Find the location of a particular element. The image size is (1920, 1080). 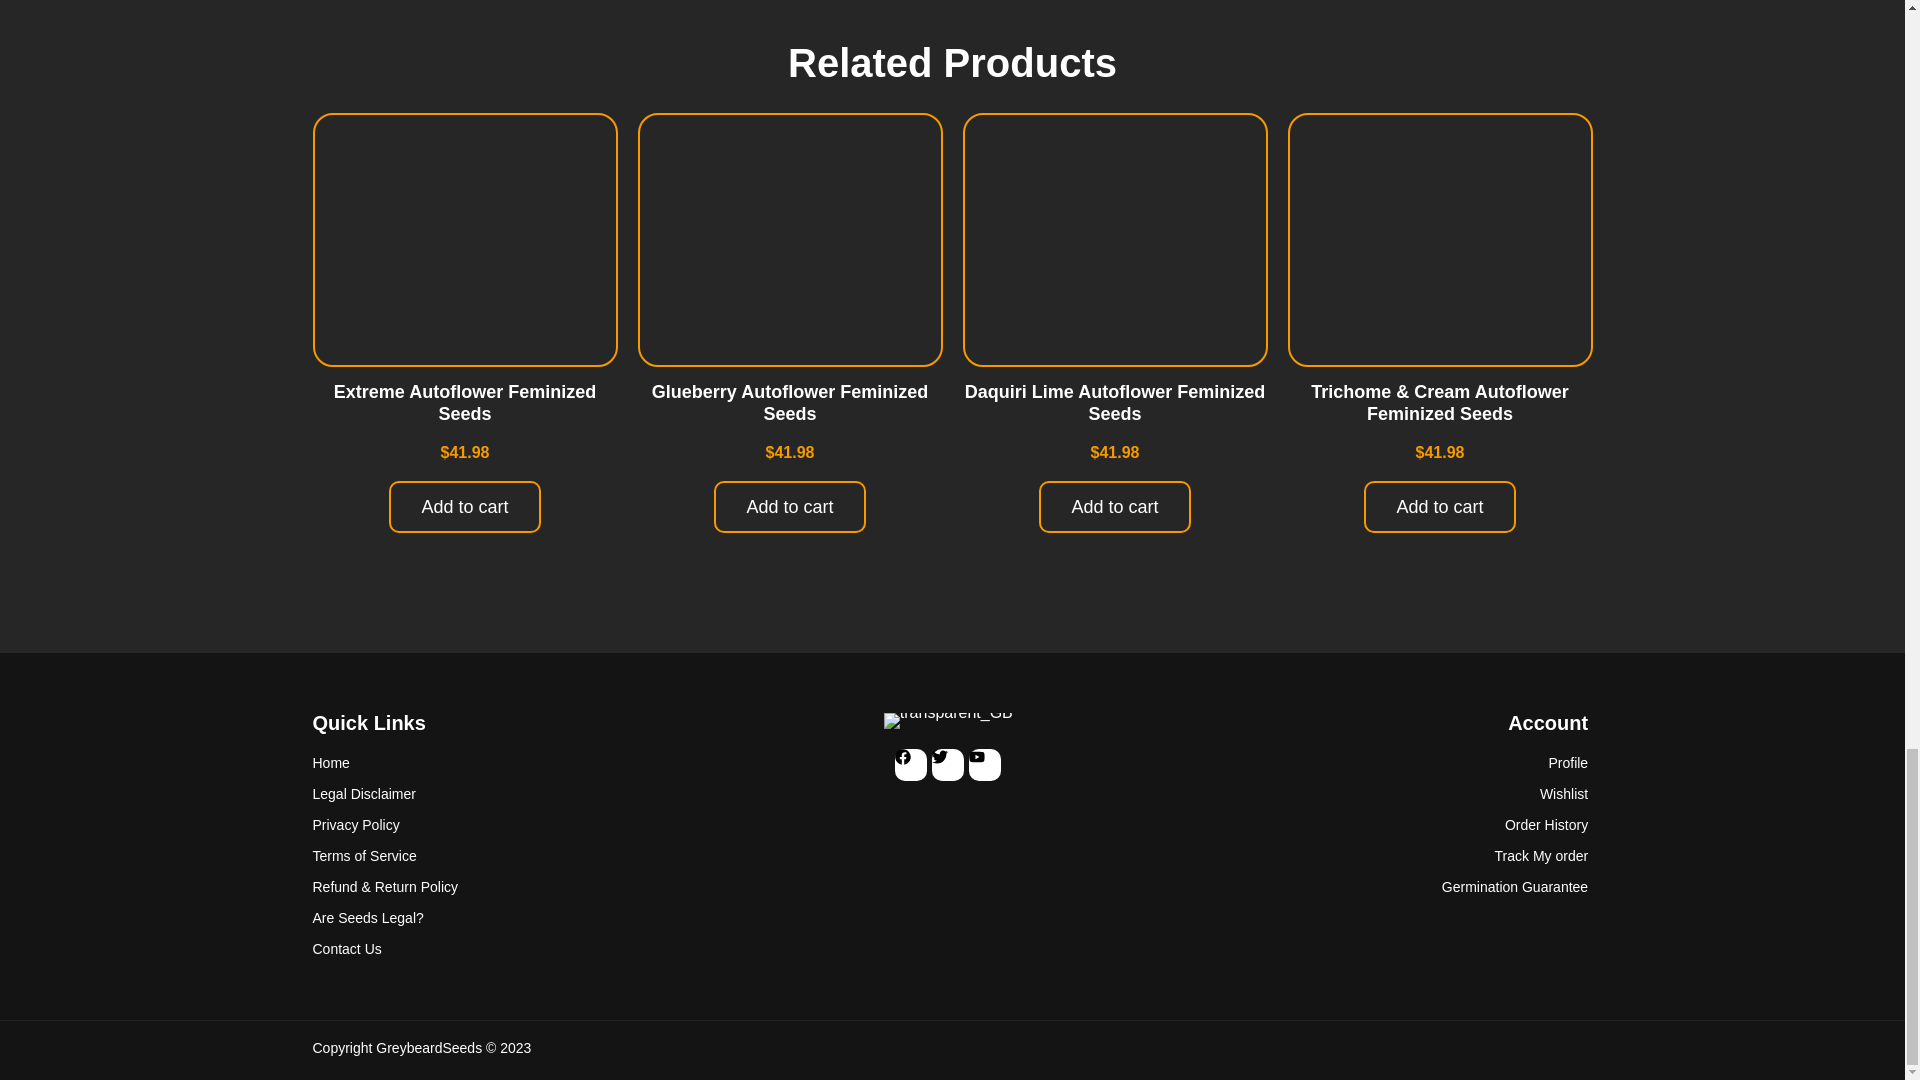

Add to cart is located at coordinates (1438, 506).